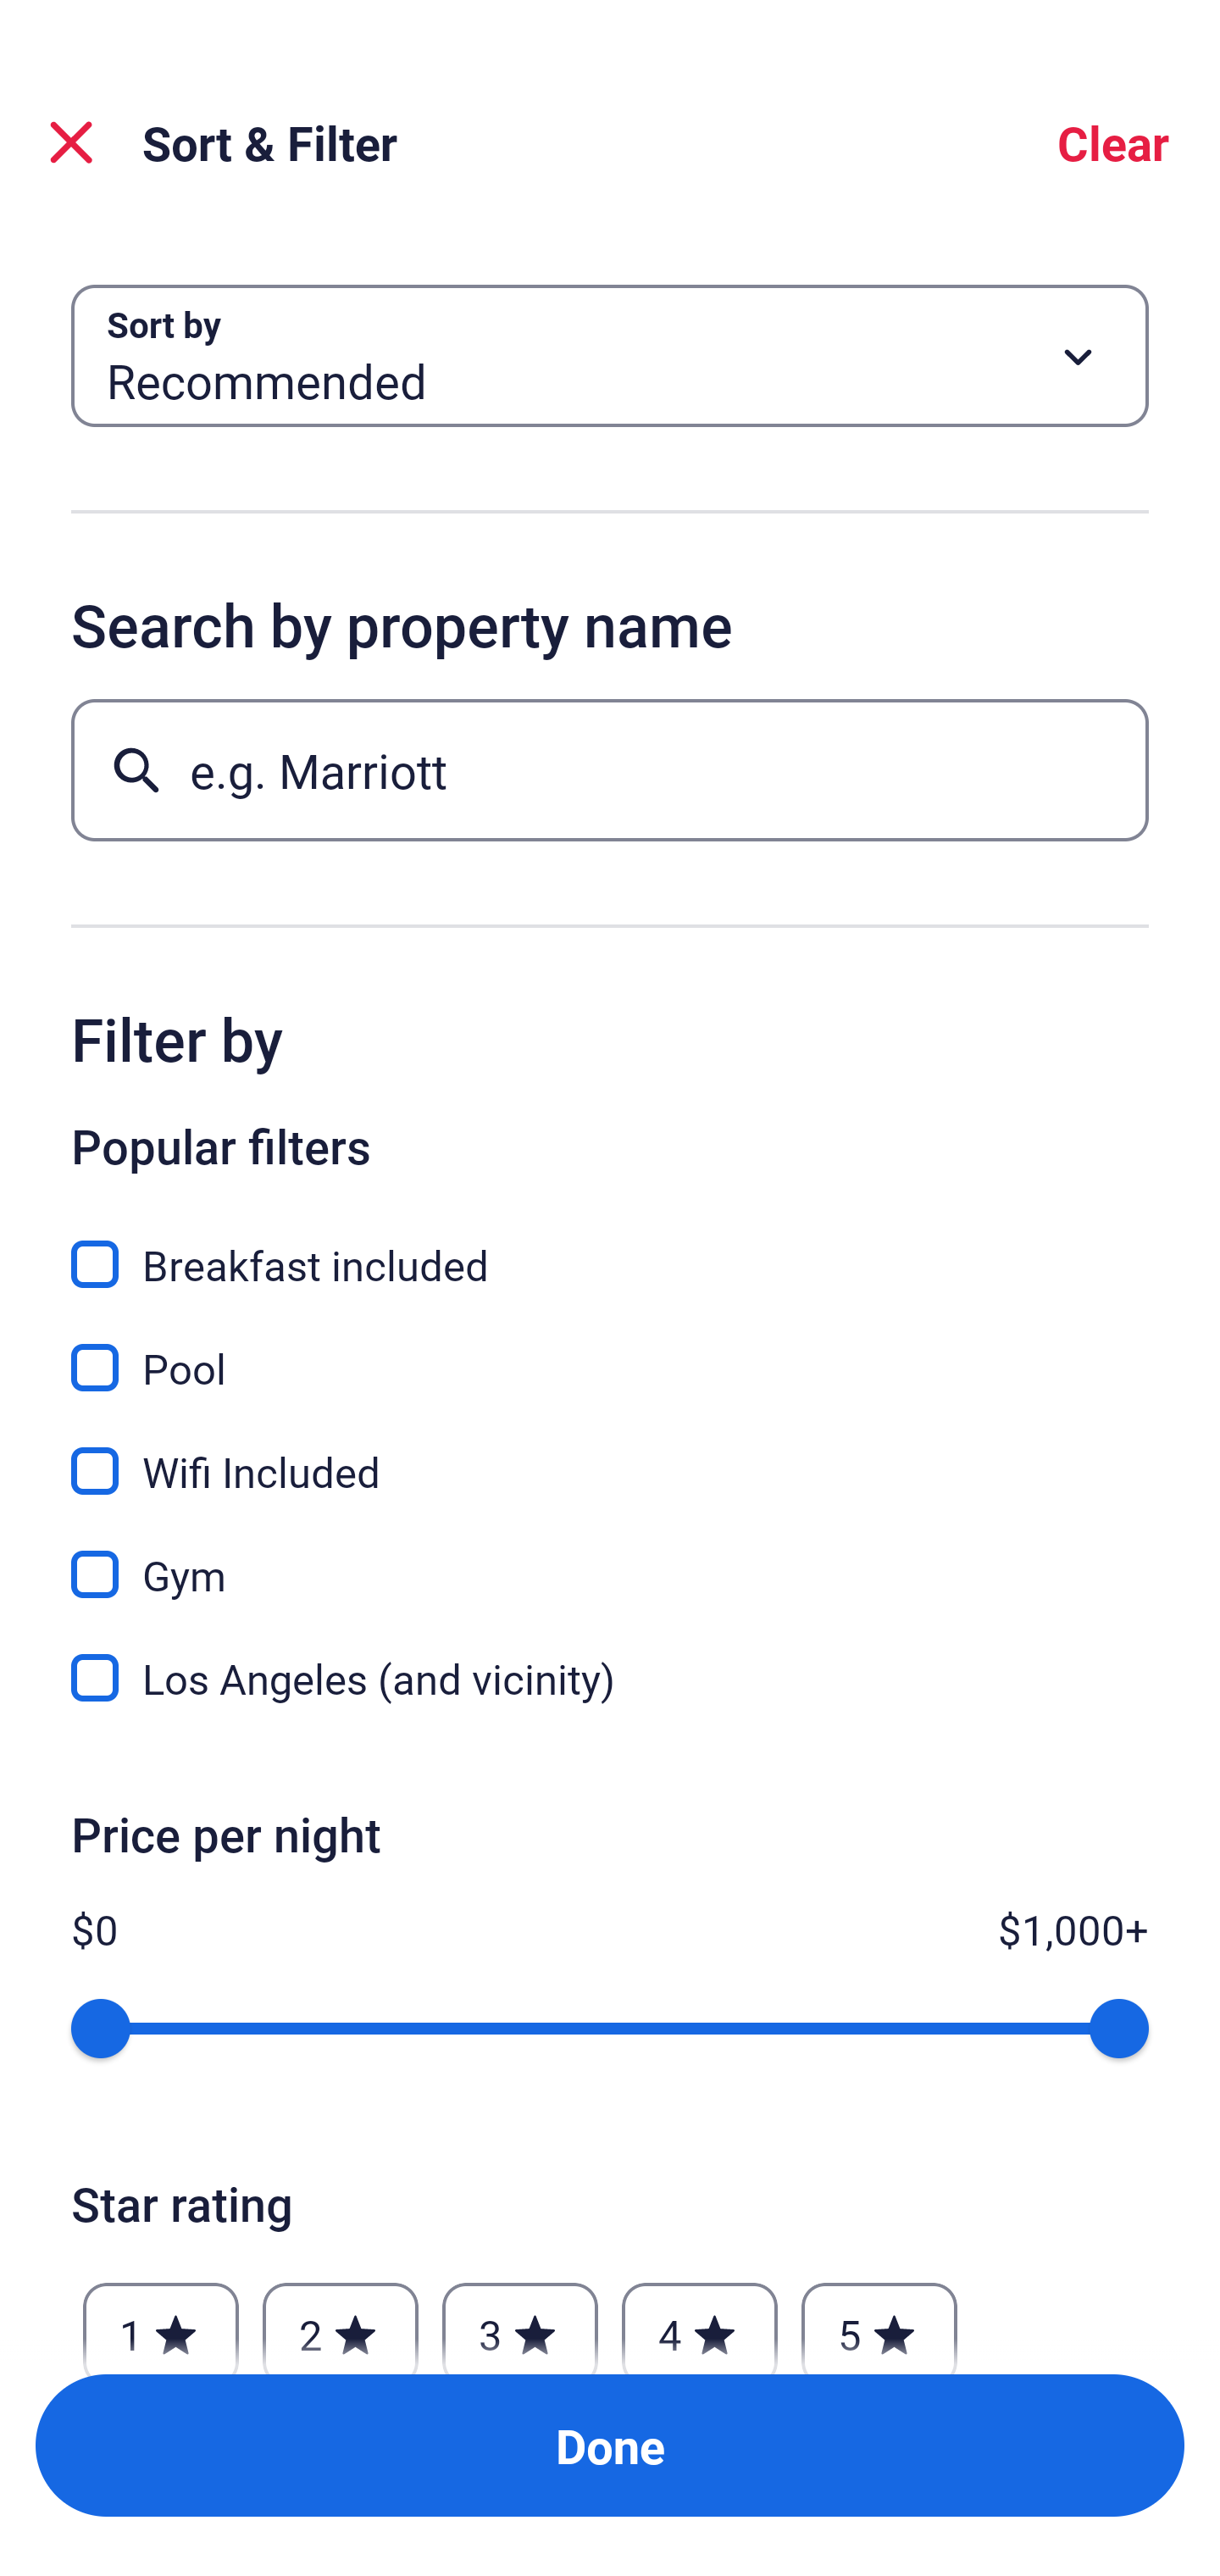  Describe the element at coordinates (610, 356) in the screenshot. I see `Sort by Button Recommended` at that location.